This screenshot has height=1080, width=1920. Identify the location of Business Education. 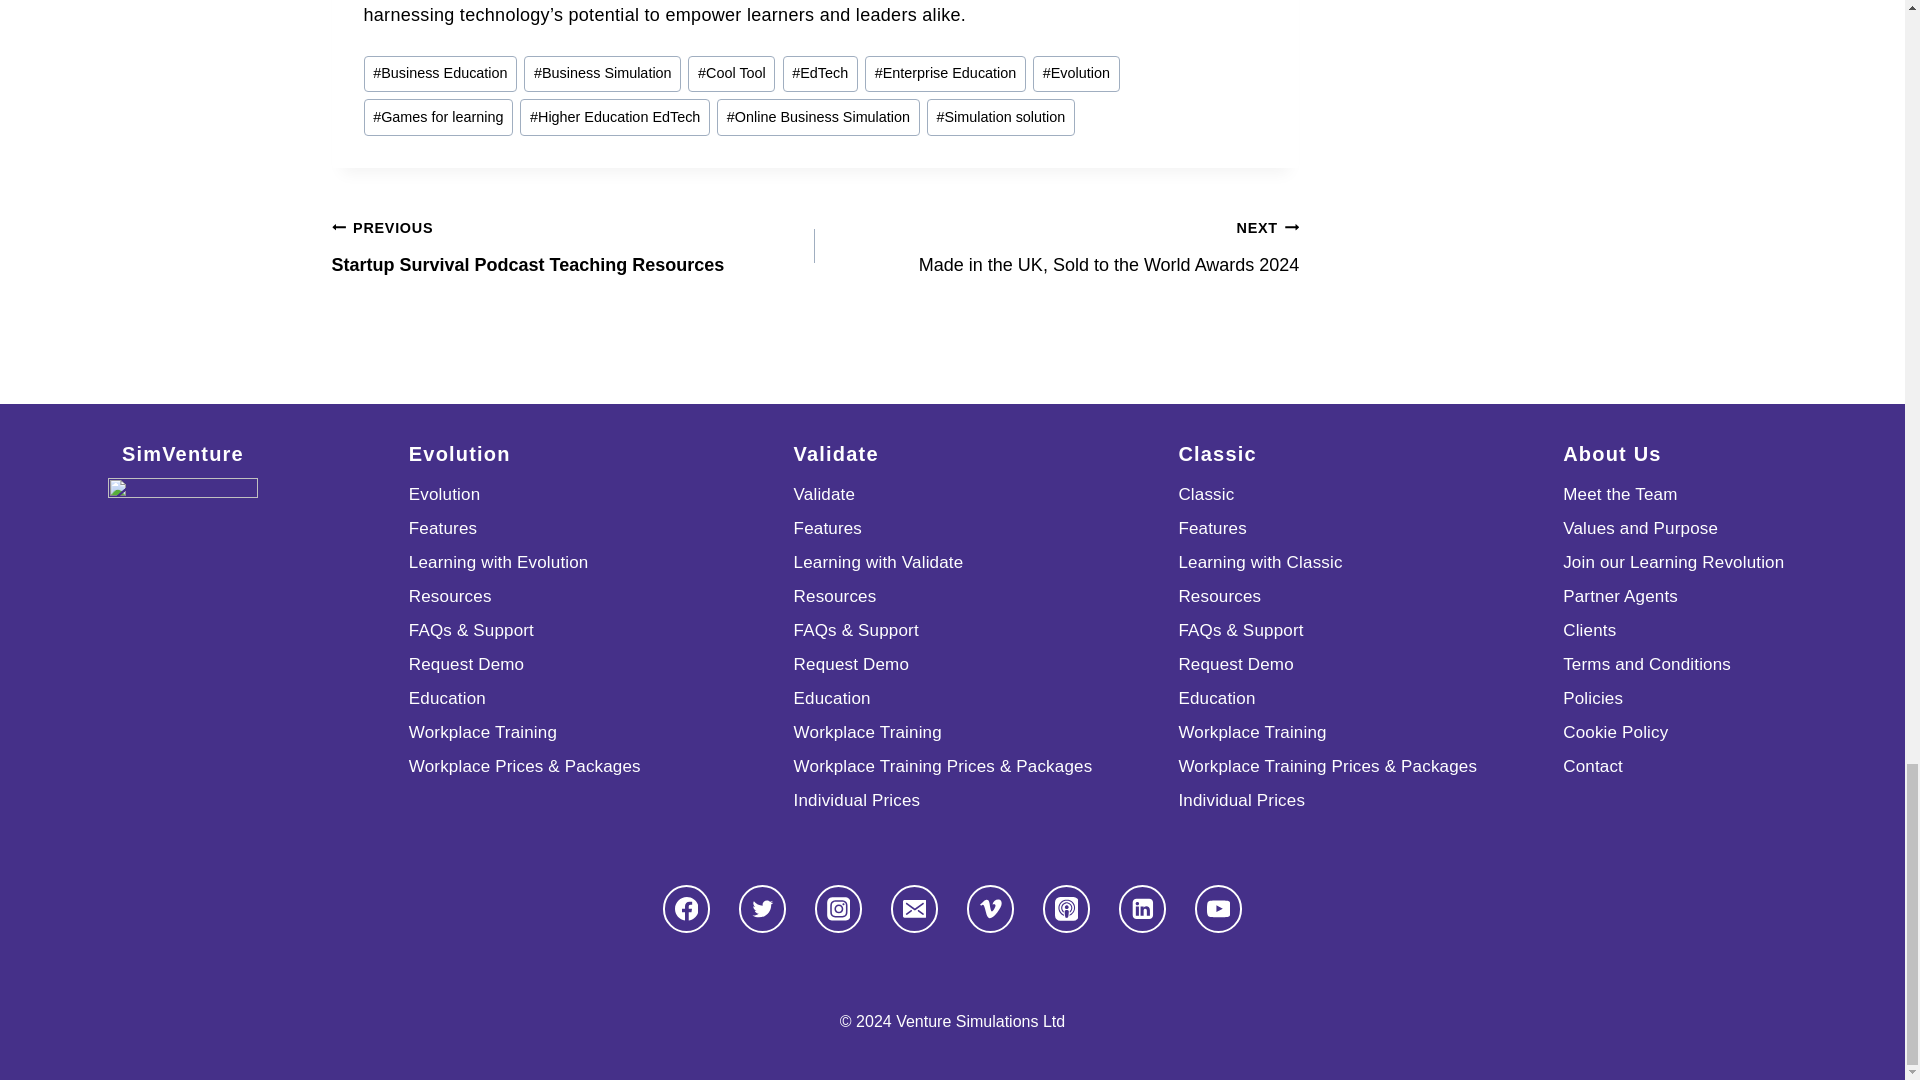
(441, 74).